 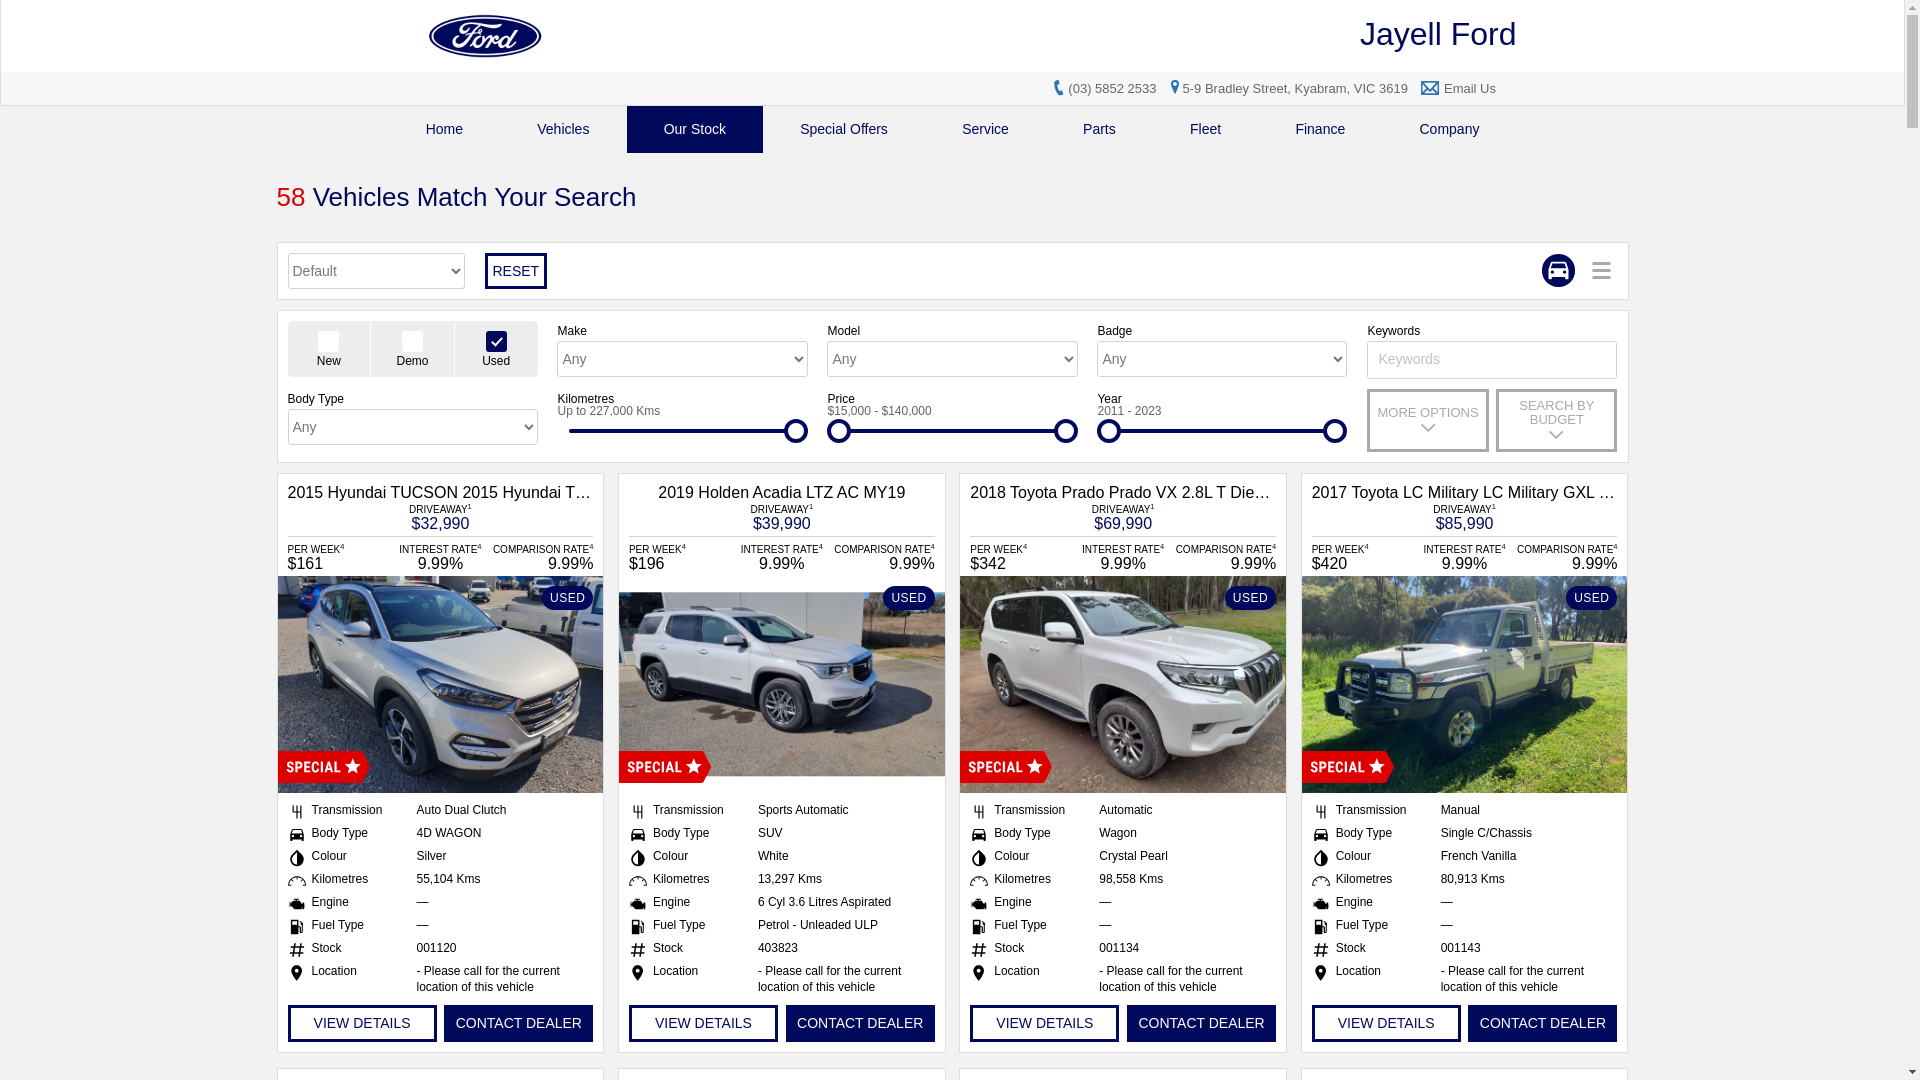 What do you see at coordinates (884, 556) in the screenshot?
I see `COMPARISON RATE4
9.99%` at bounding box center [884, 556].